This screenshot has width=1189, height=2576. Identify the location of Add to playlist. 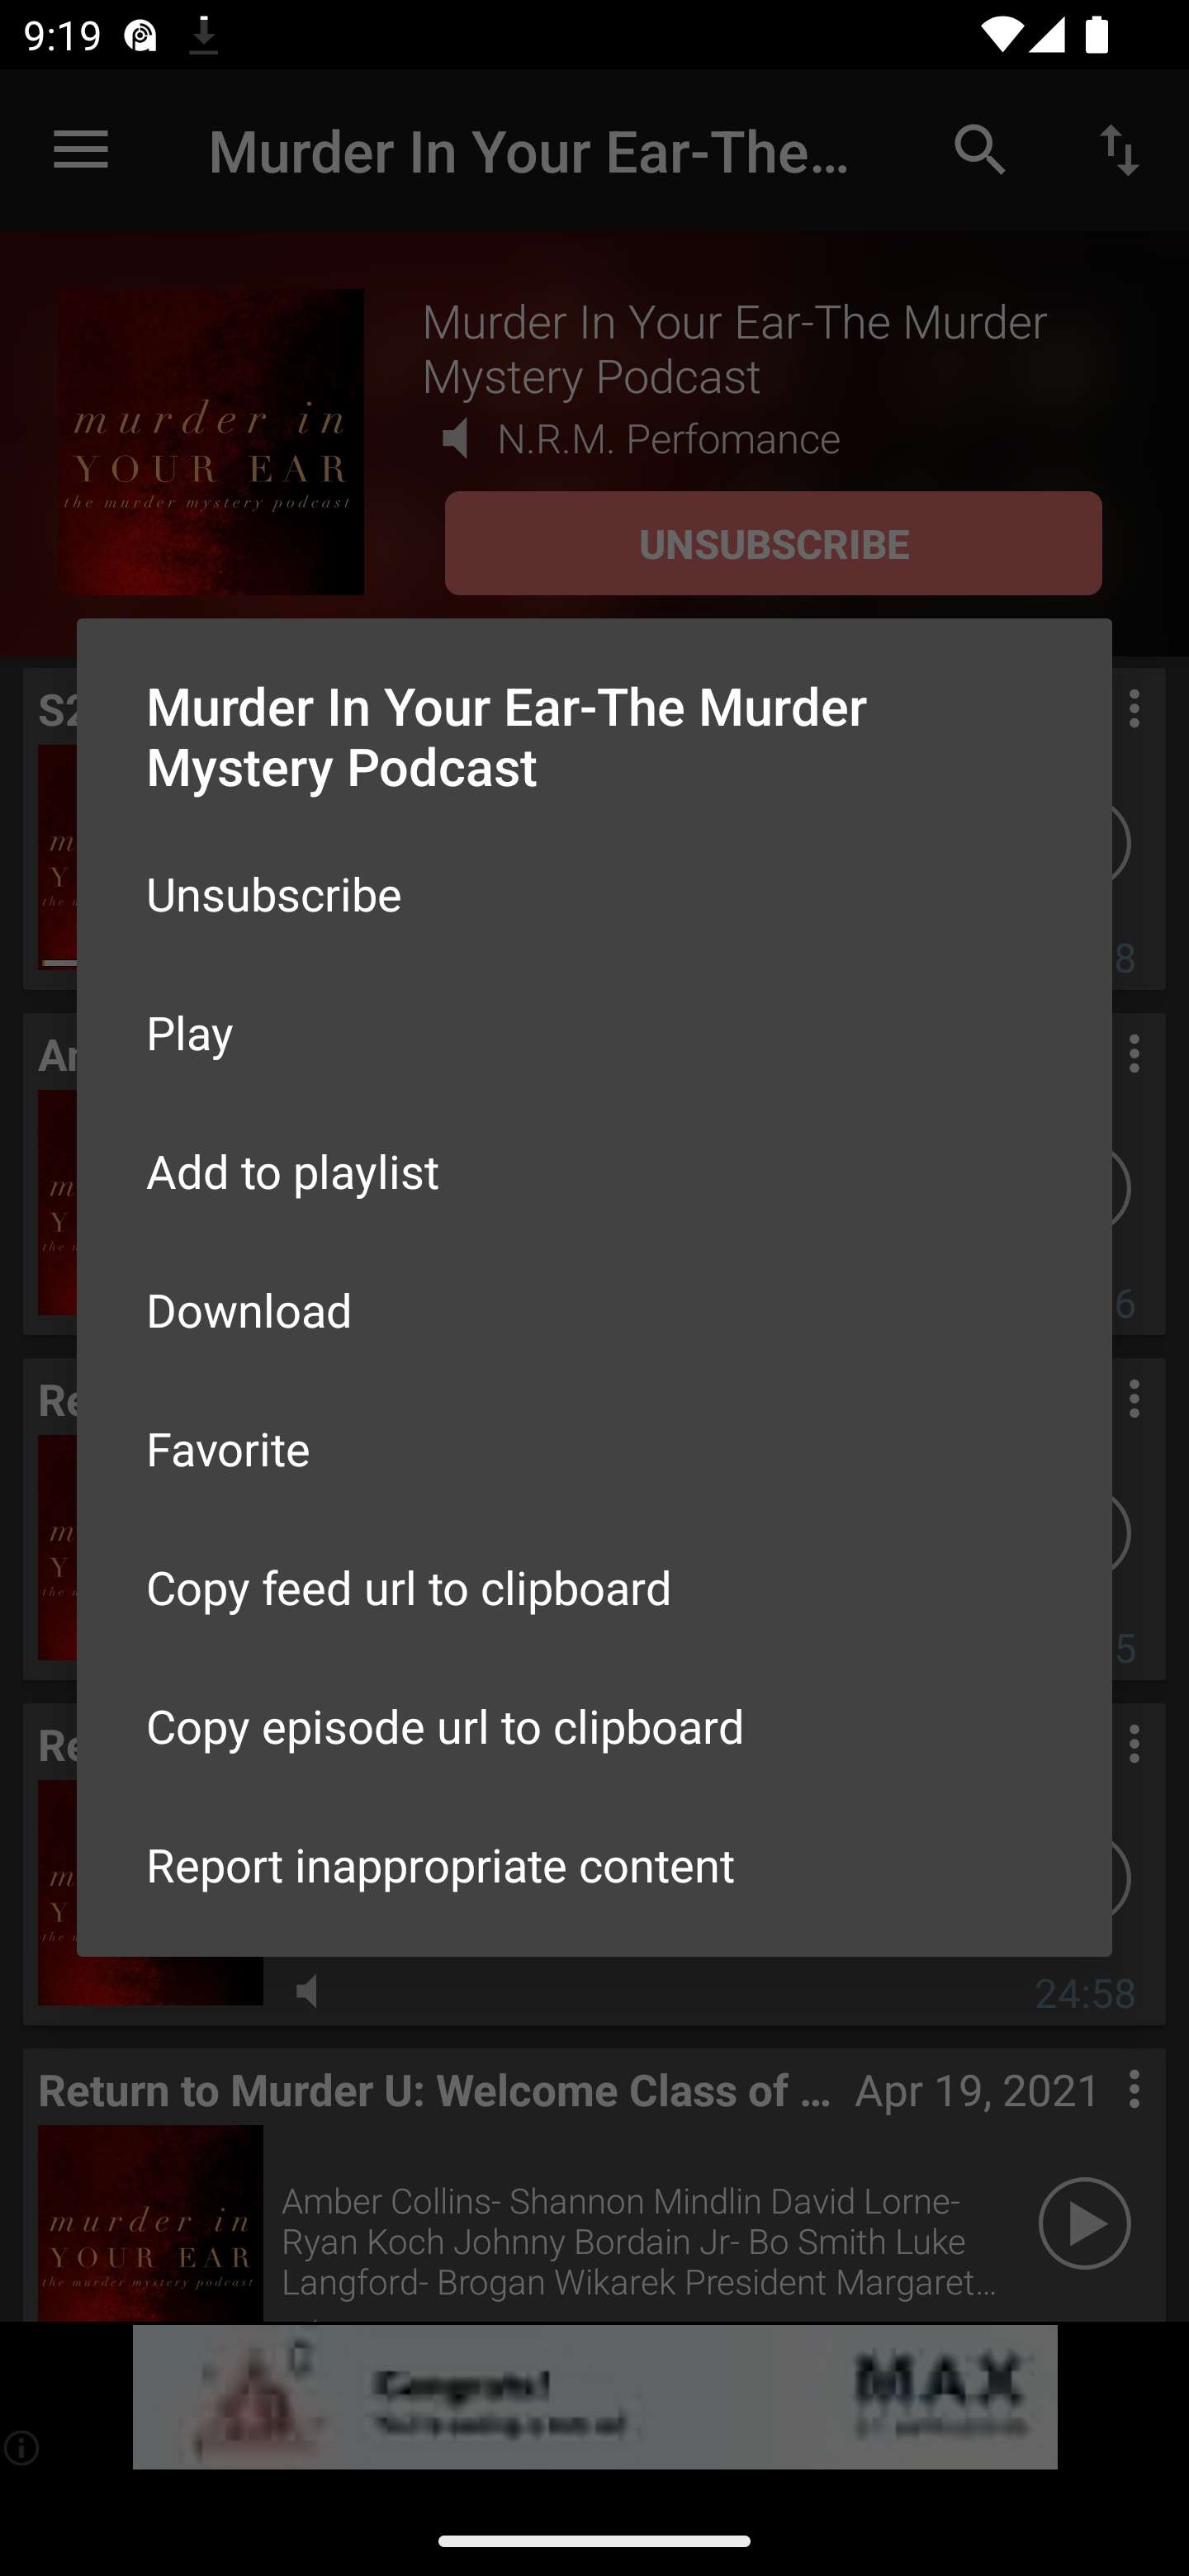
(594, 1171).